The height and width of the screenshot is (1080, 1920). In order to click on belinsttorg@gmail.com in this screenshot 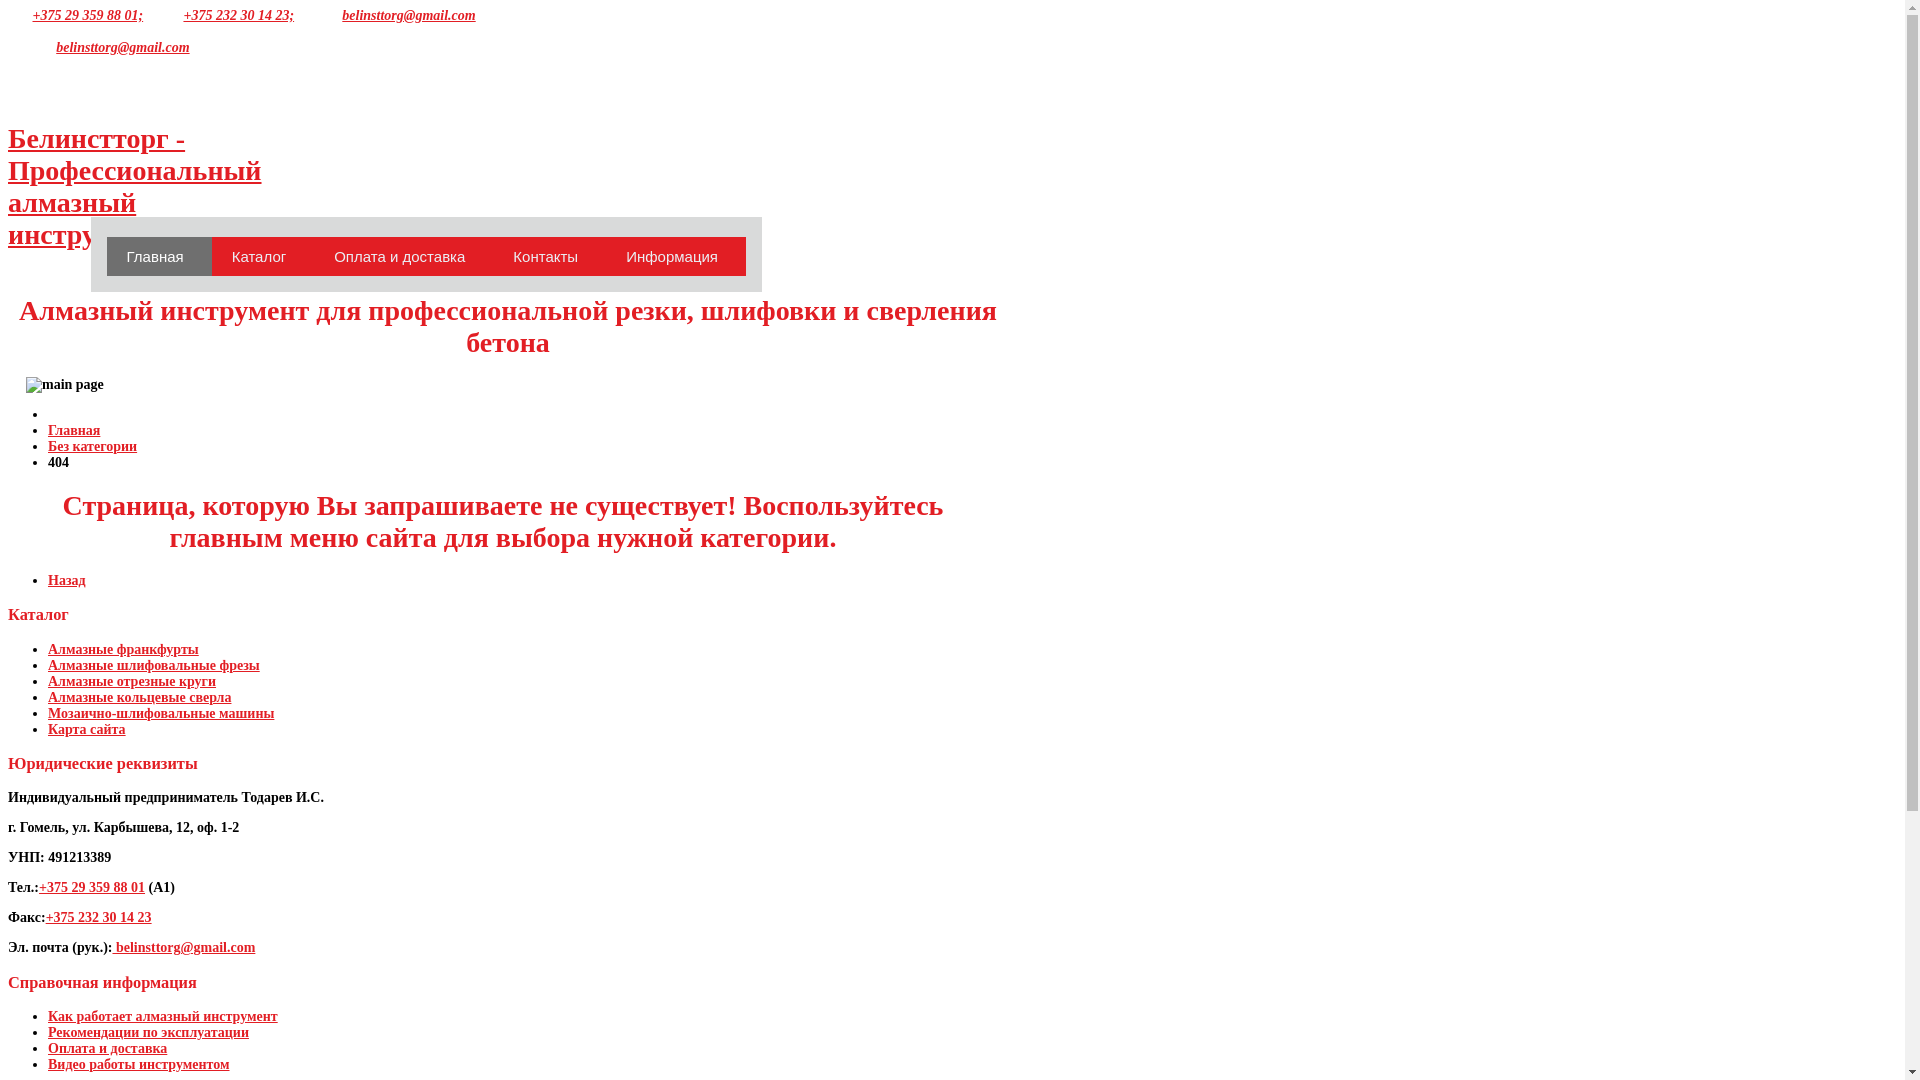, I will do `click(184, 948)`.